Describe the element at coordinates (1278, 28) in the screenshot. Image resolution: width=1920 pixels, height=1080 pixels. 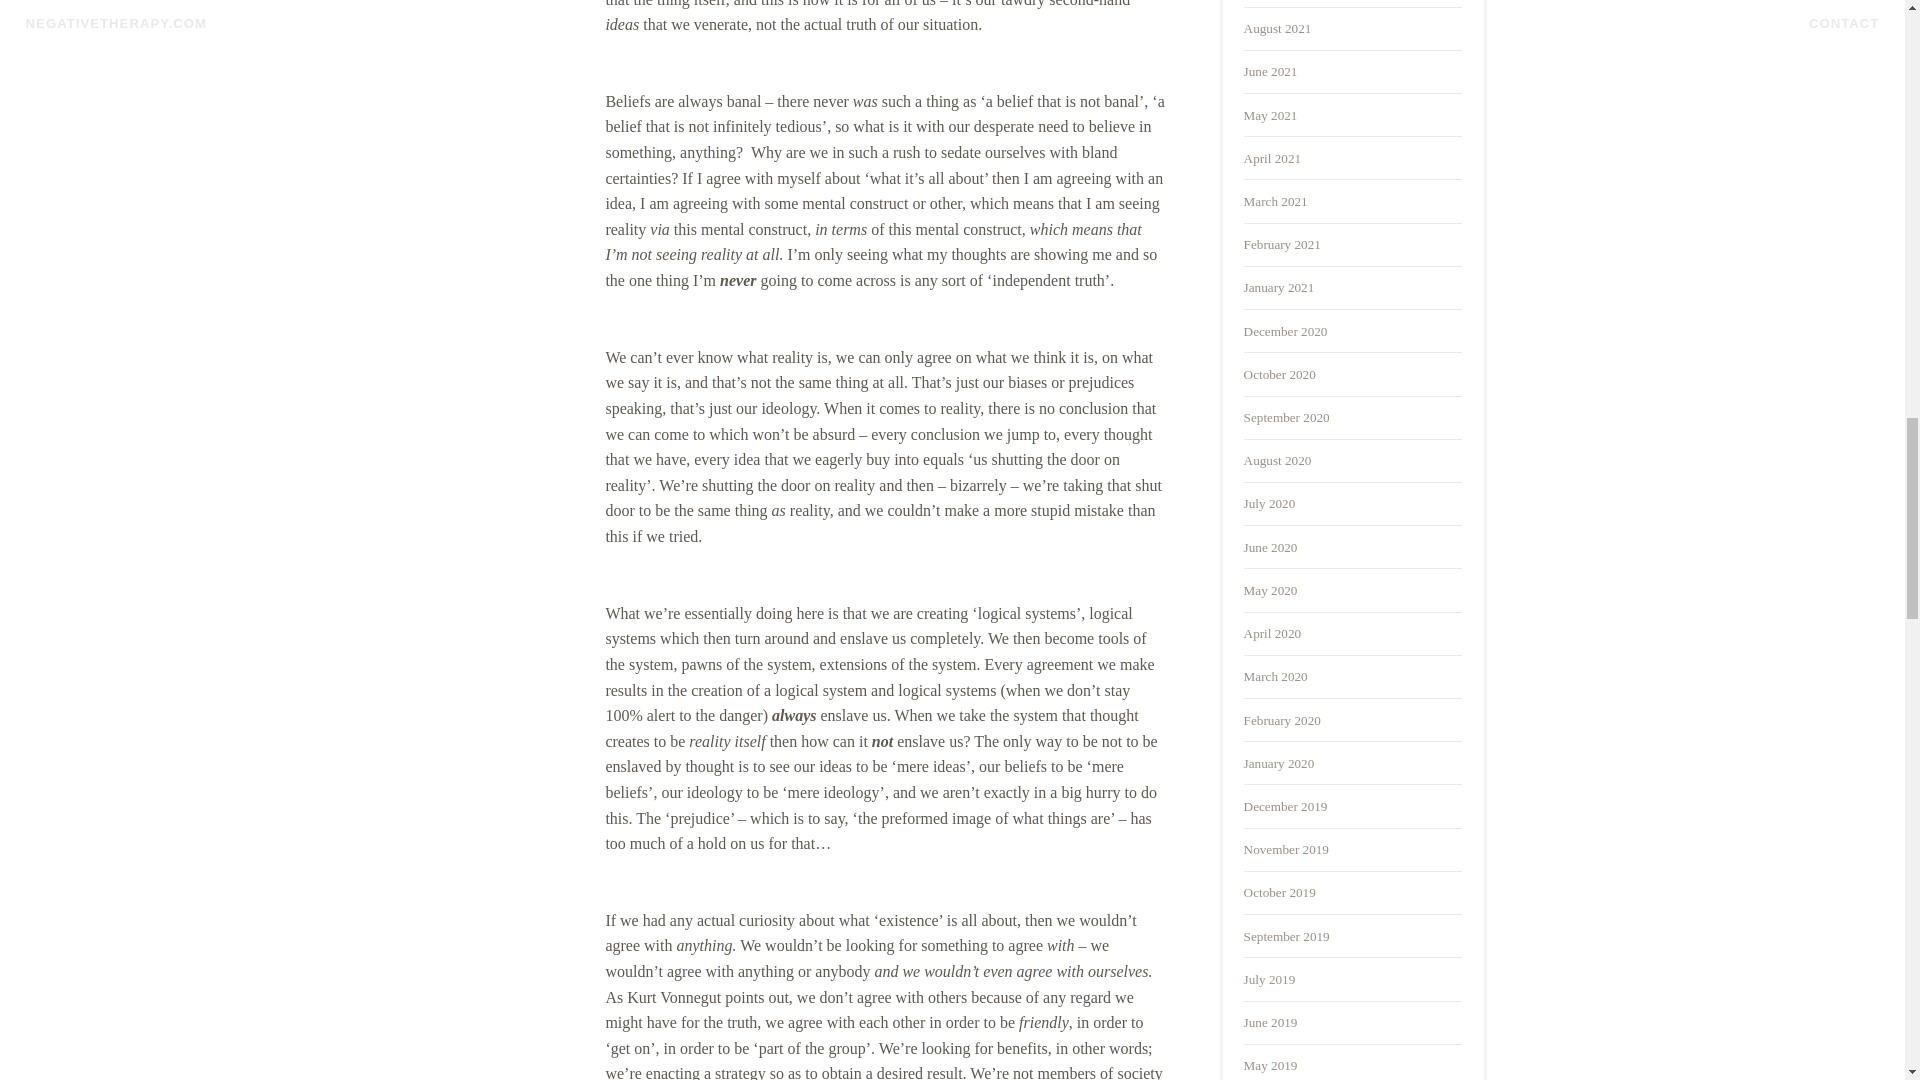
I see `August 2021` at that location.